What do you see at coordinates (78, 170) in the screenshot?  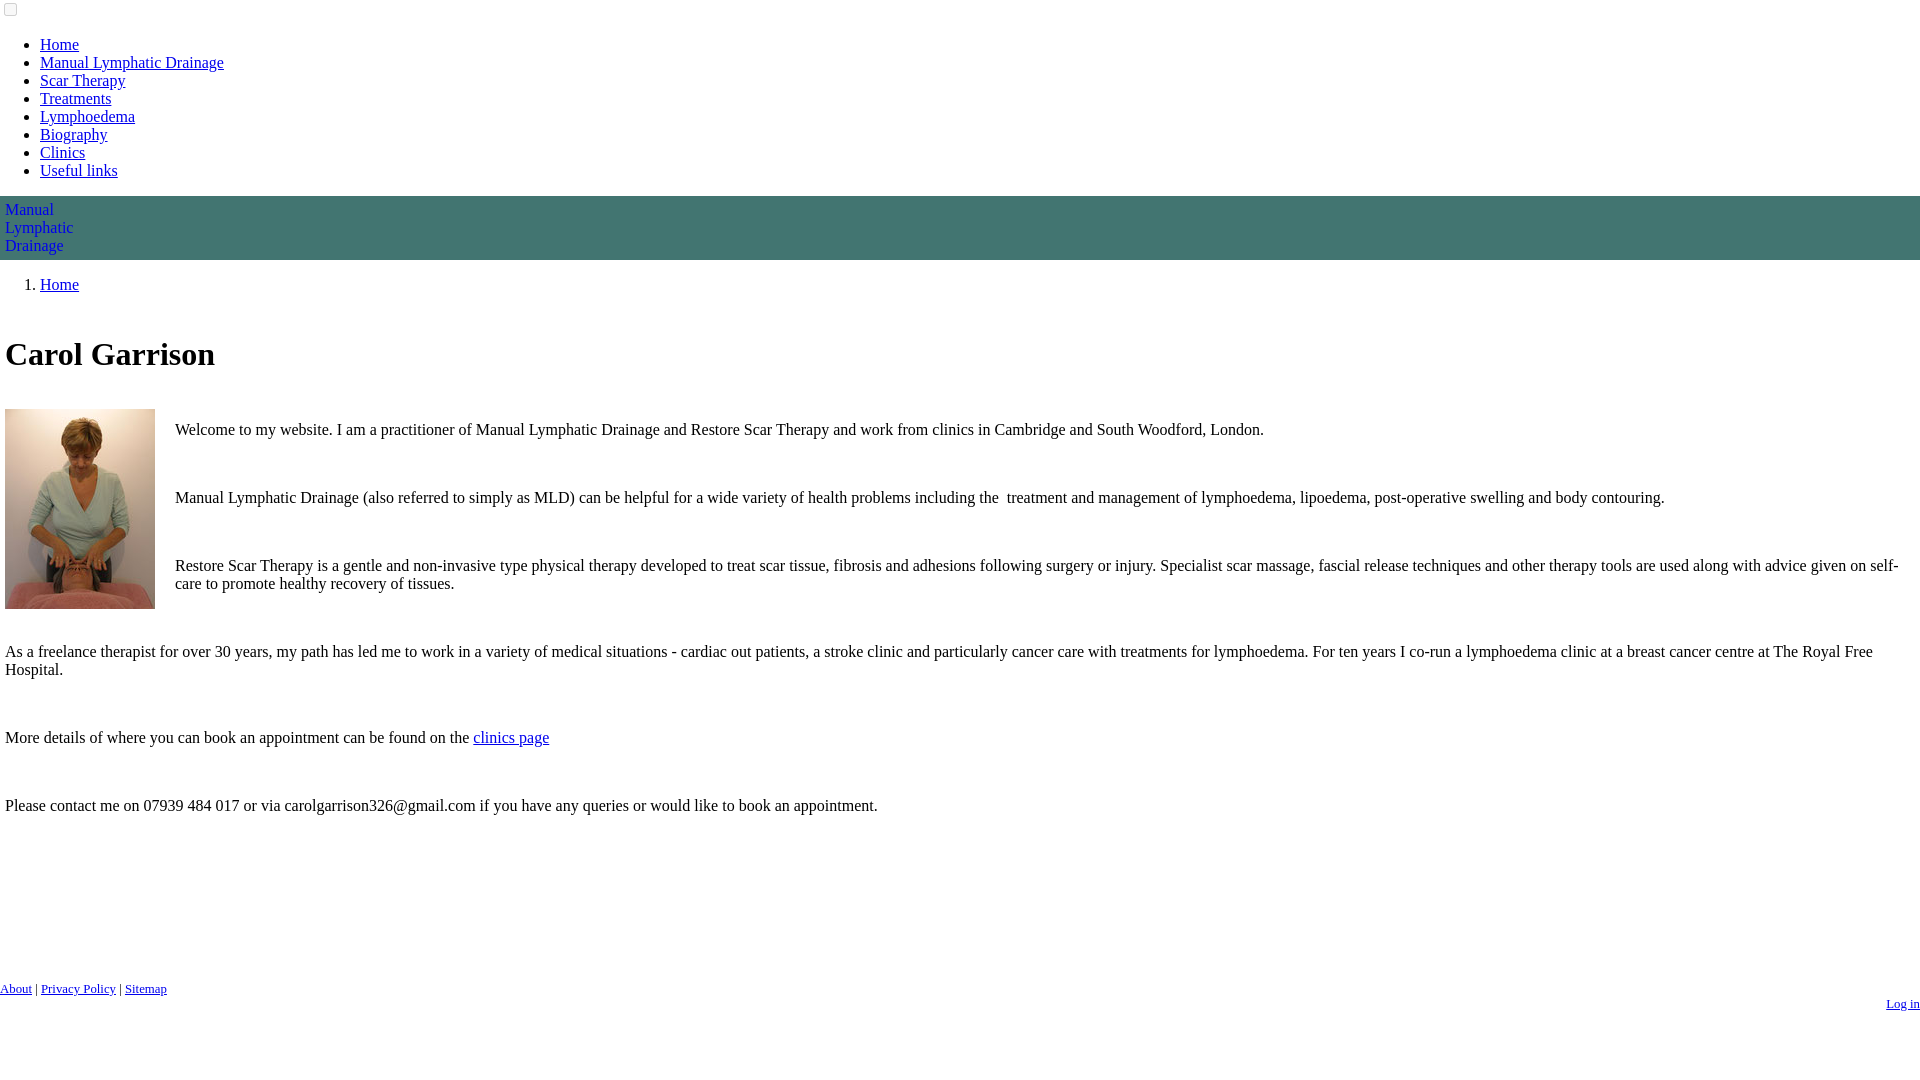 I see `Useful links` at bounding box center [78, 170].